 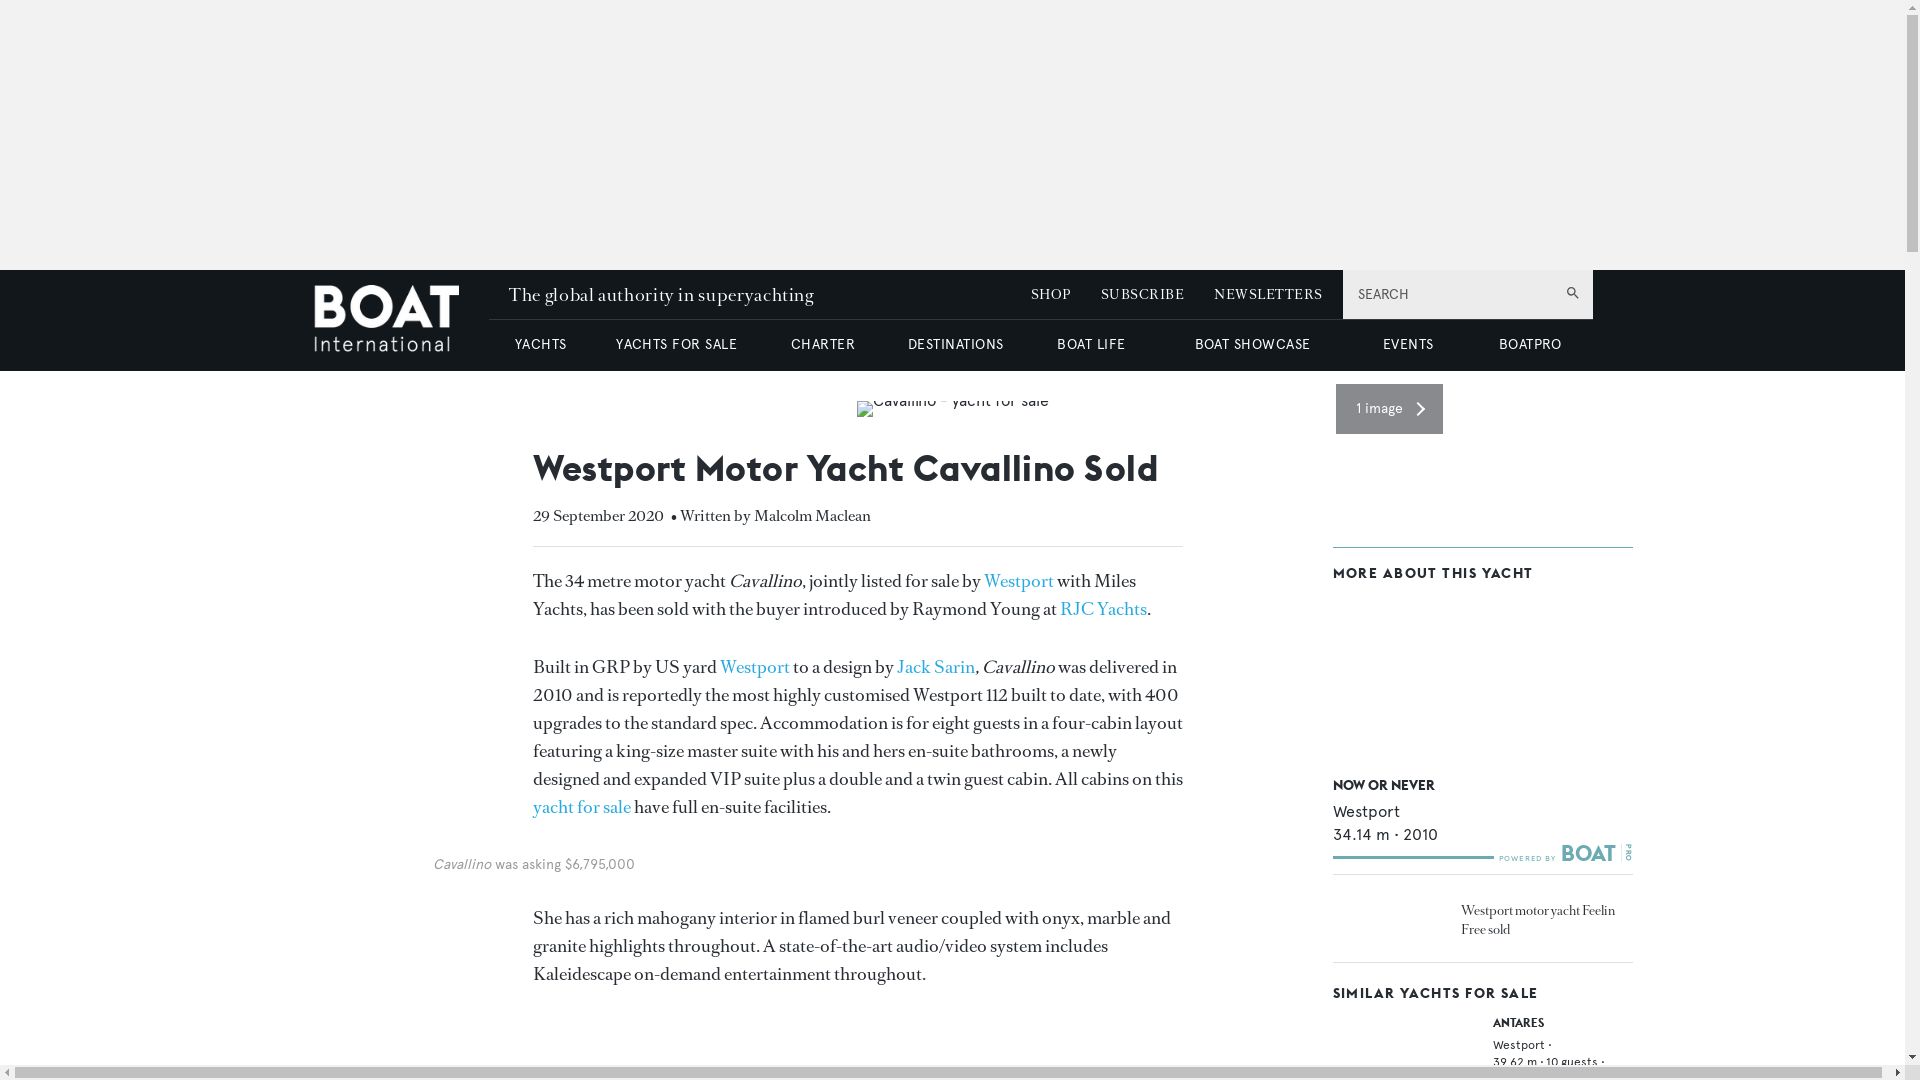 I want to click on CHARTER, so click(x=822, y=344).